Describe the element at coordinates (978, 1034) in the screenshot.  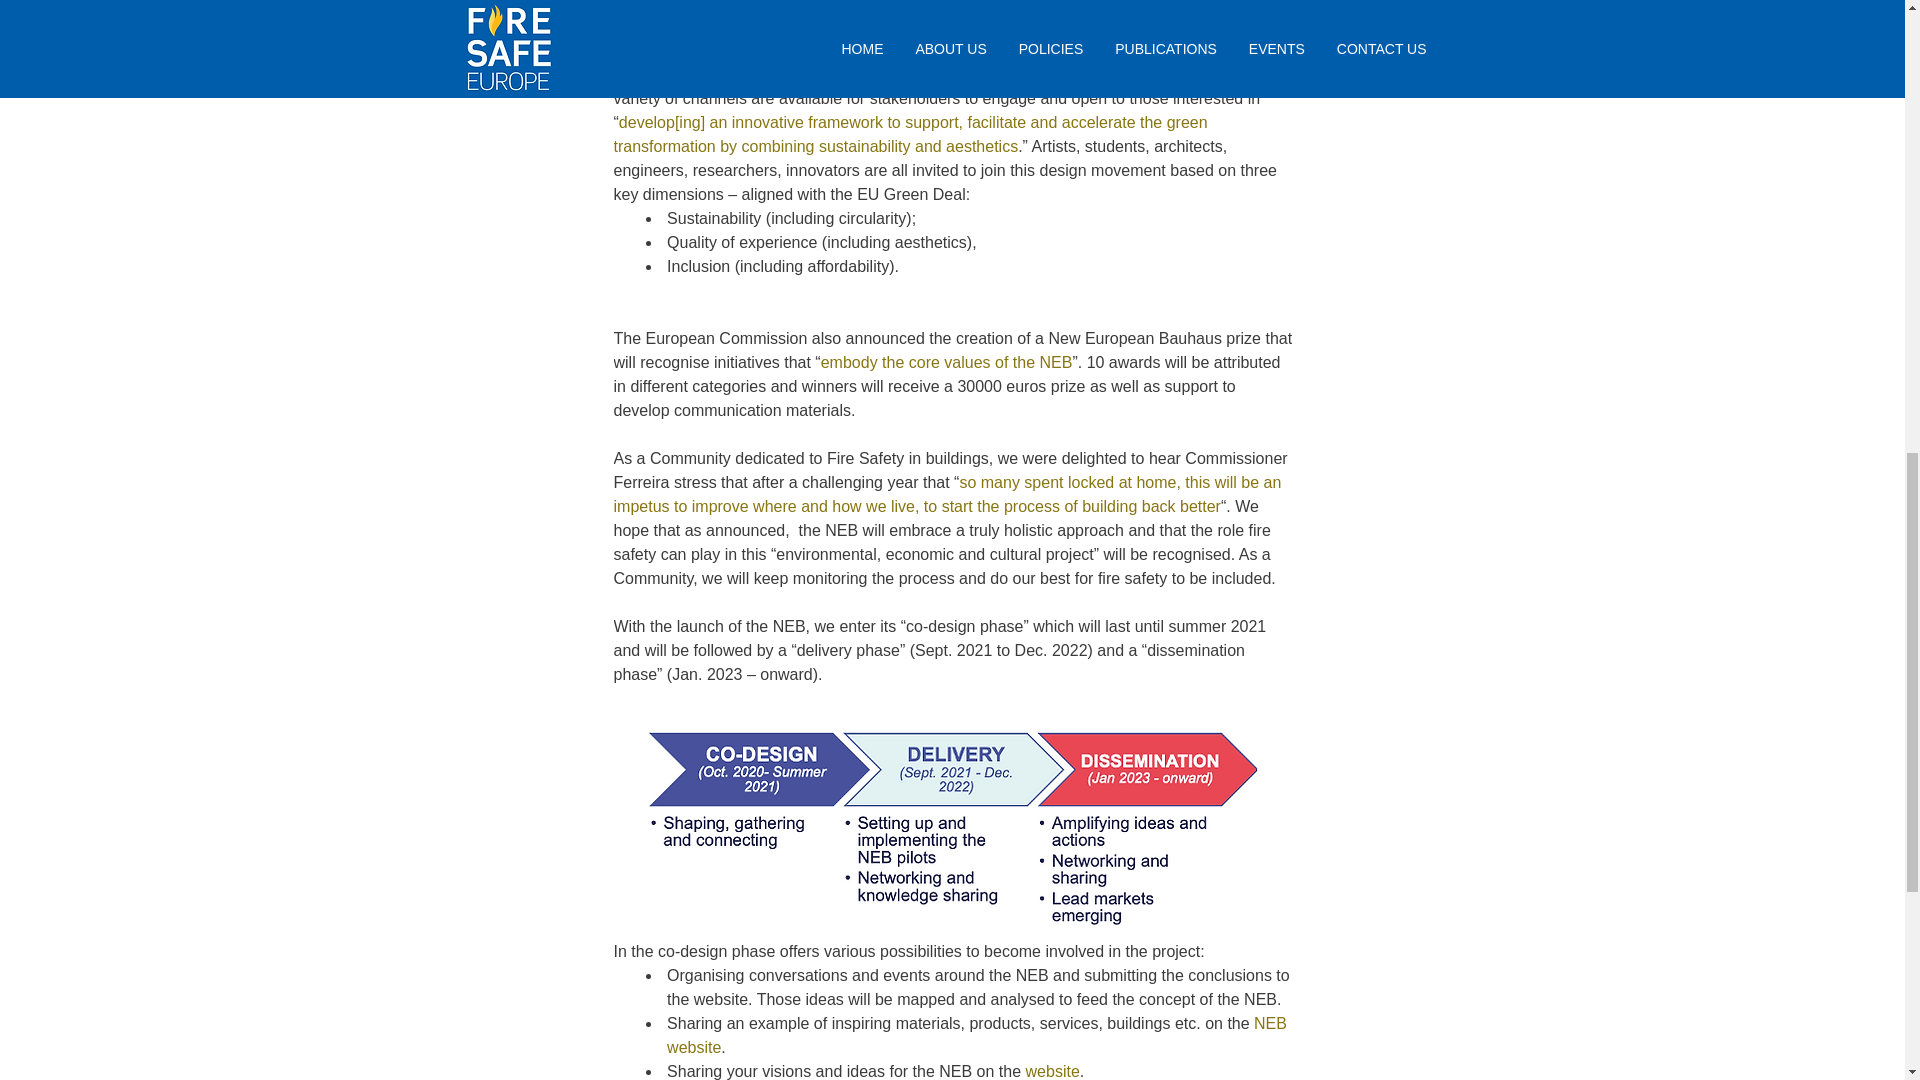
I see `NEB website` at that location.